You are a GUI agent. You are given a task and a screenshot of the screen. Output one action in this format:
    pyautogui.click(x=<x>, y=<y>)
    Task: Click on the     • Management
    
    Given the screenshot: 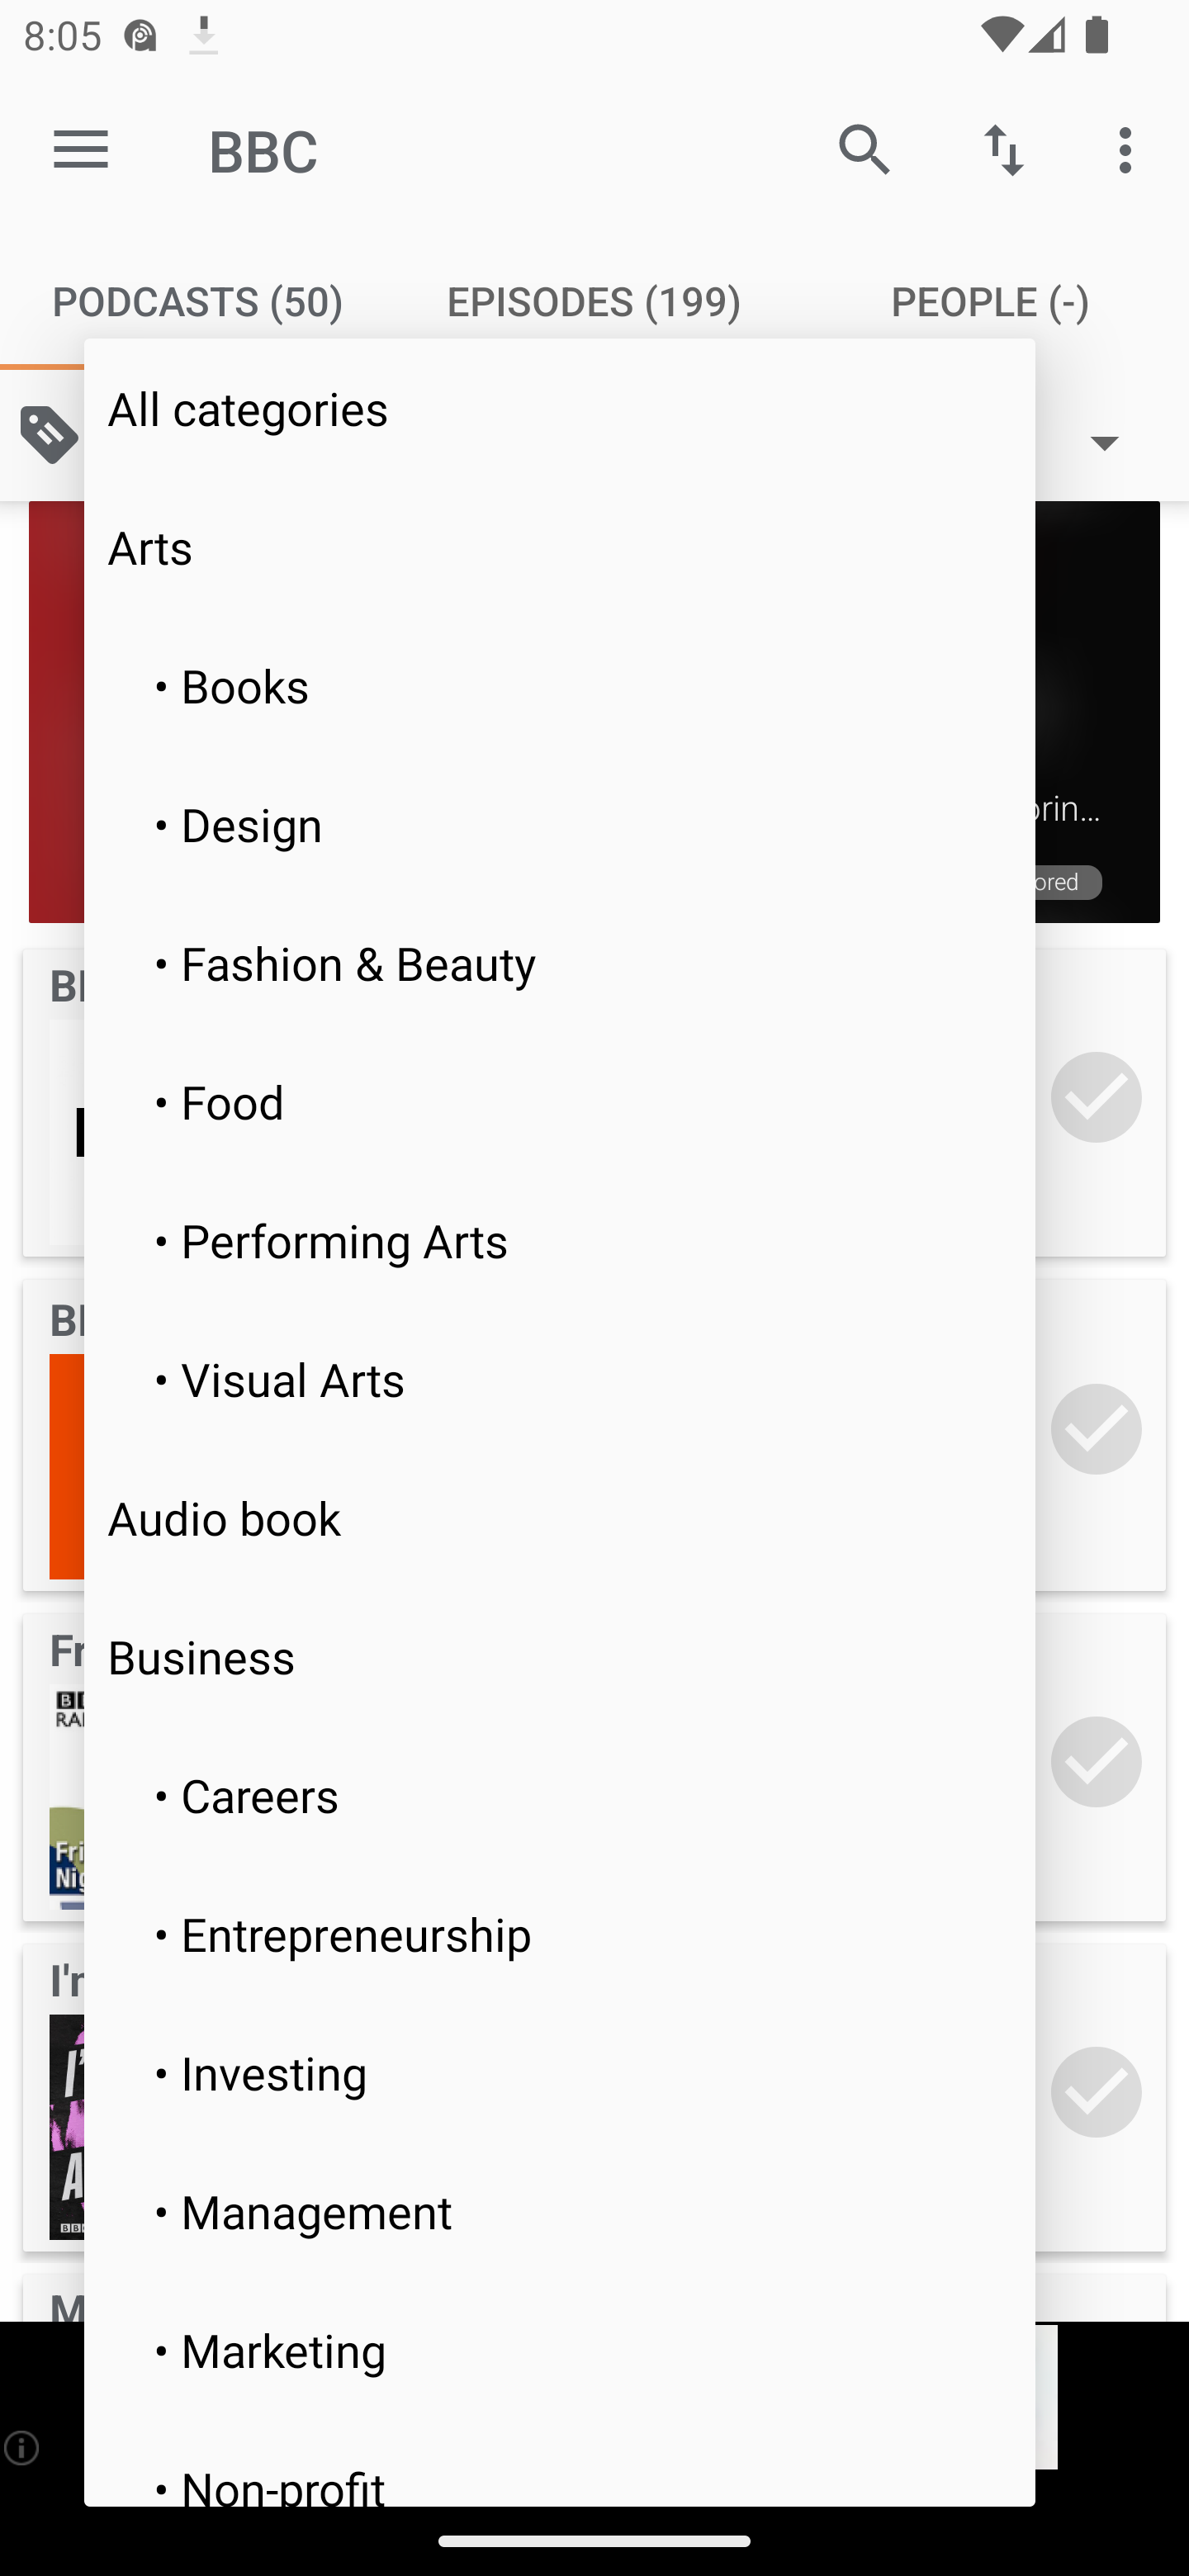 What is the action you would take?
    pyautogui.click(x=560, y=2209)
    